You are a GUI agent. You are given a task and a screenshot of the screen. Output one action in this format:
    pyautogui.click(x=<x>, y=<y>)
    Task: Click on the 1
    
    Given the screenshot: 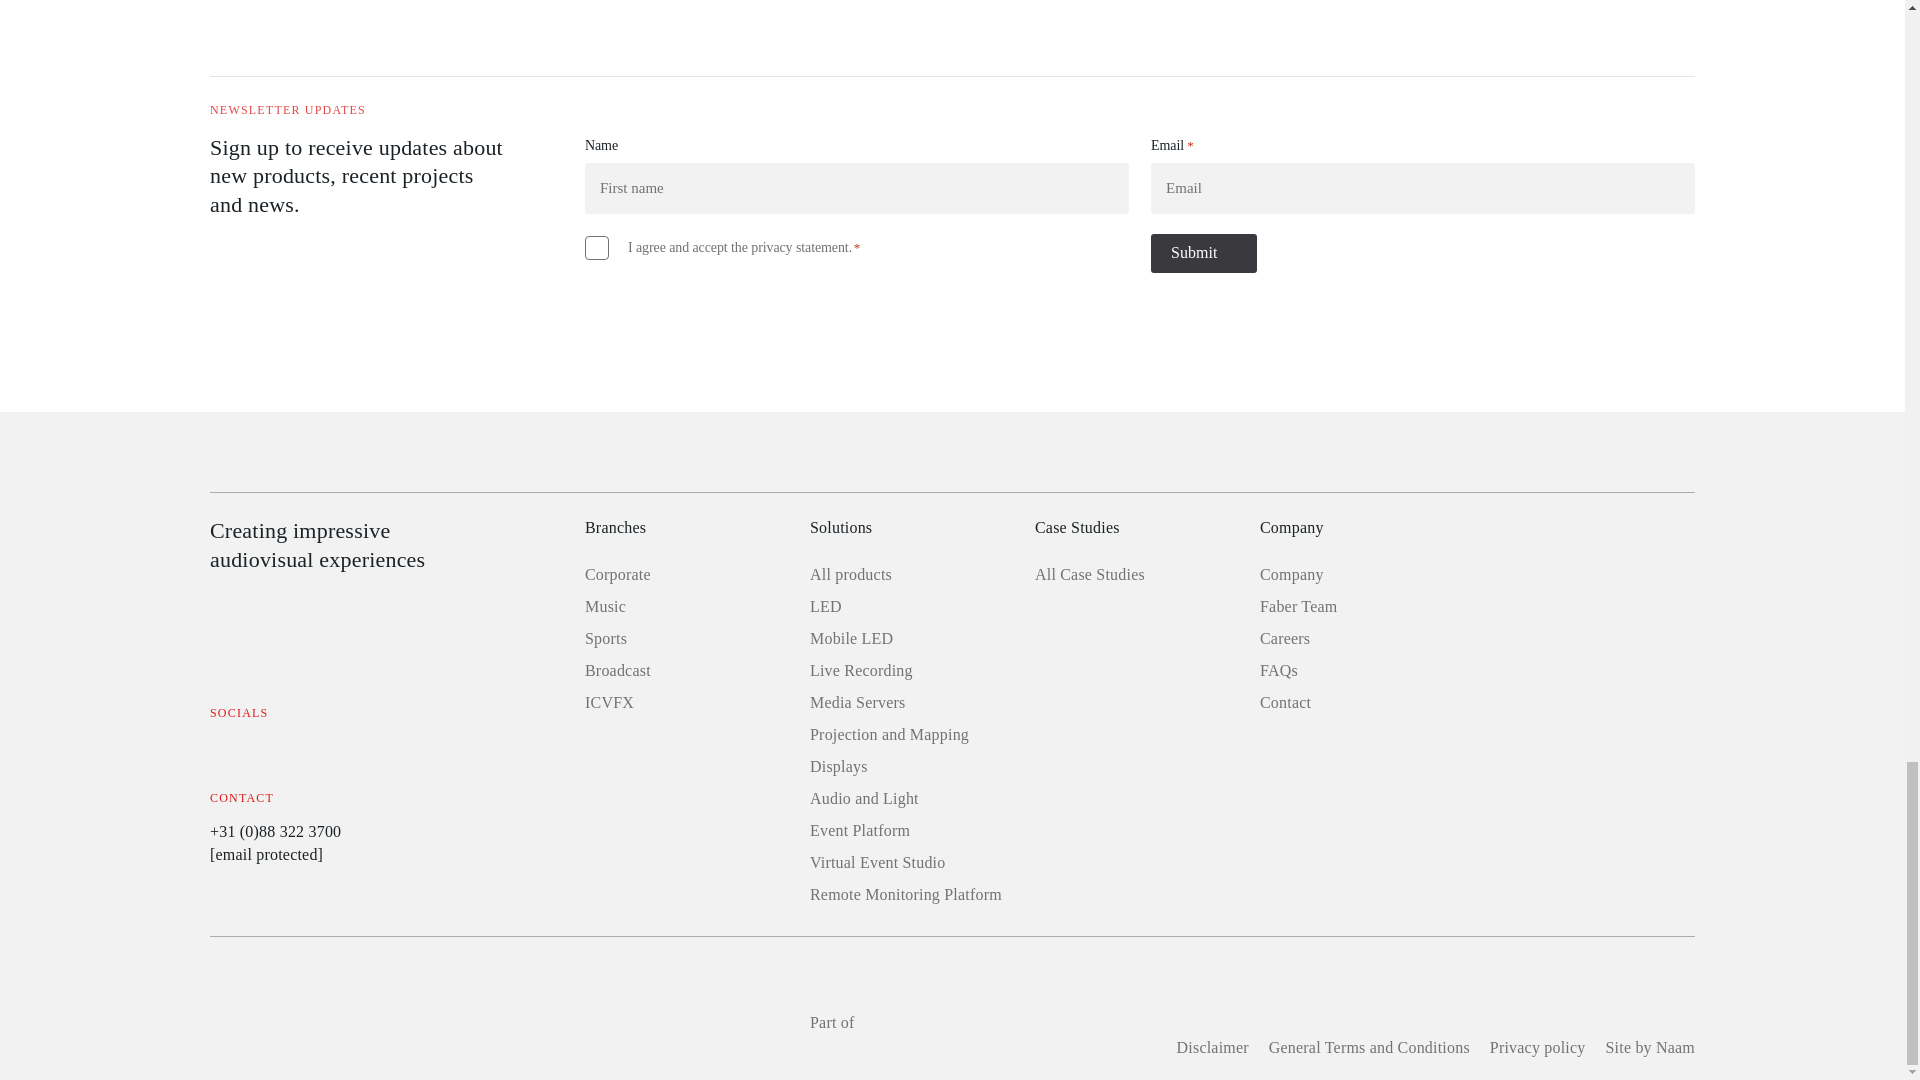 What is the action you would take?
    pyautogui.click(x=596, y=248)
    